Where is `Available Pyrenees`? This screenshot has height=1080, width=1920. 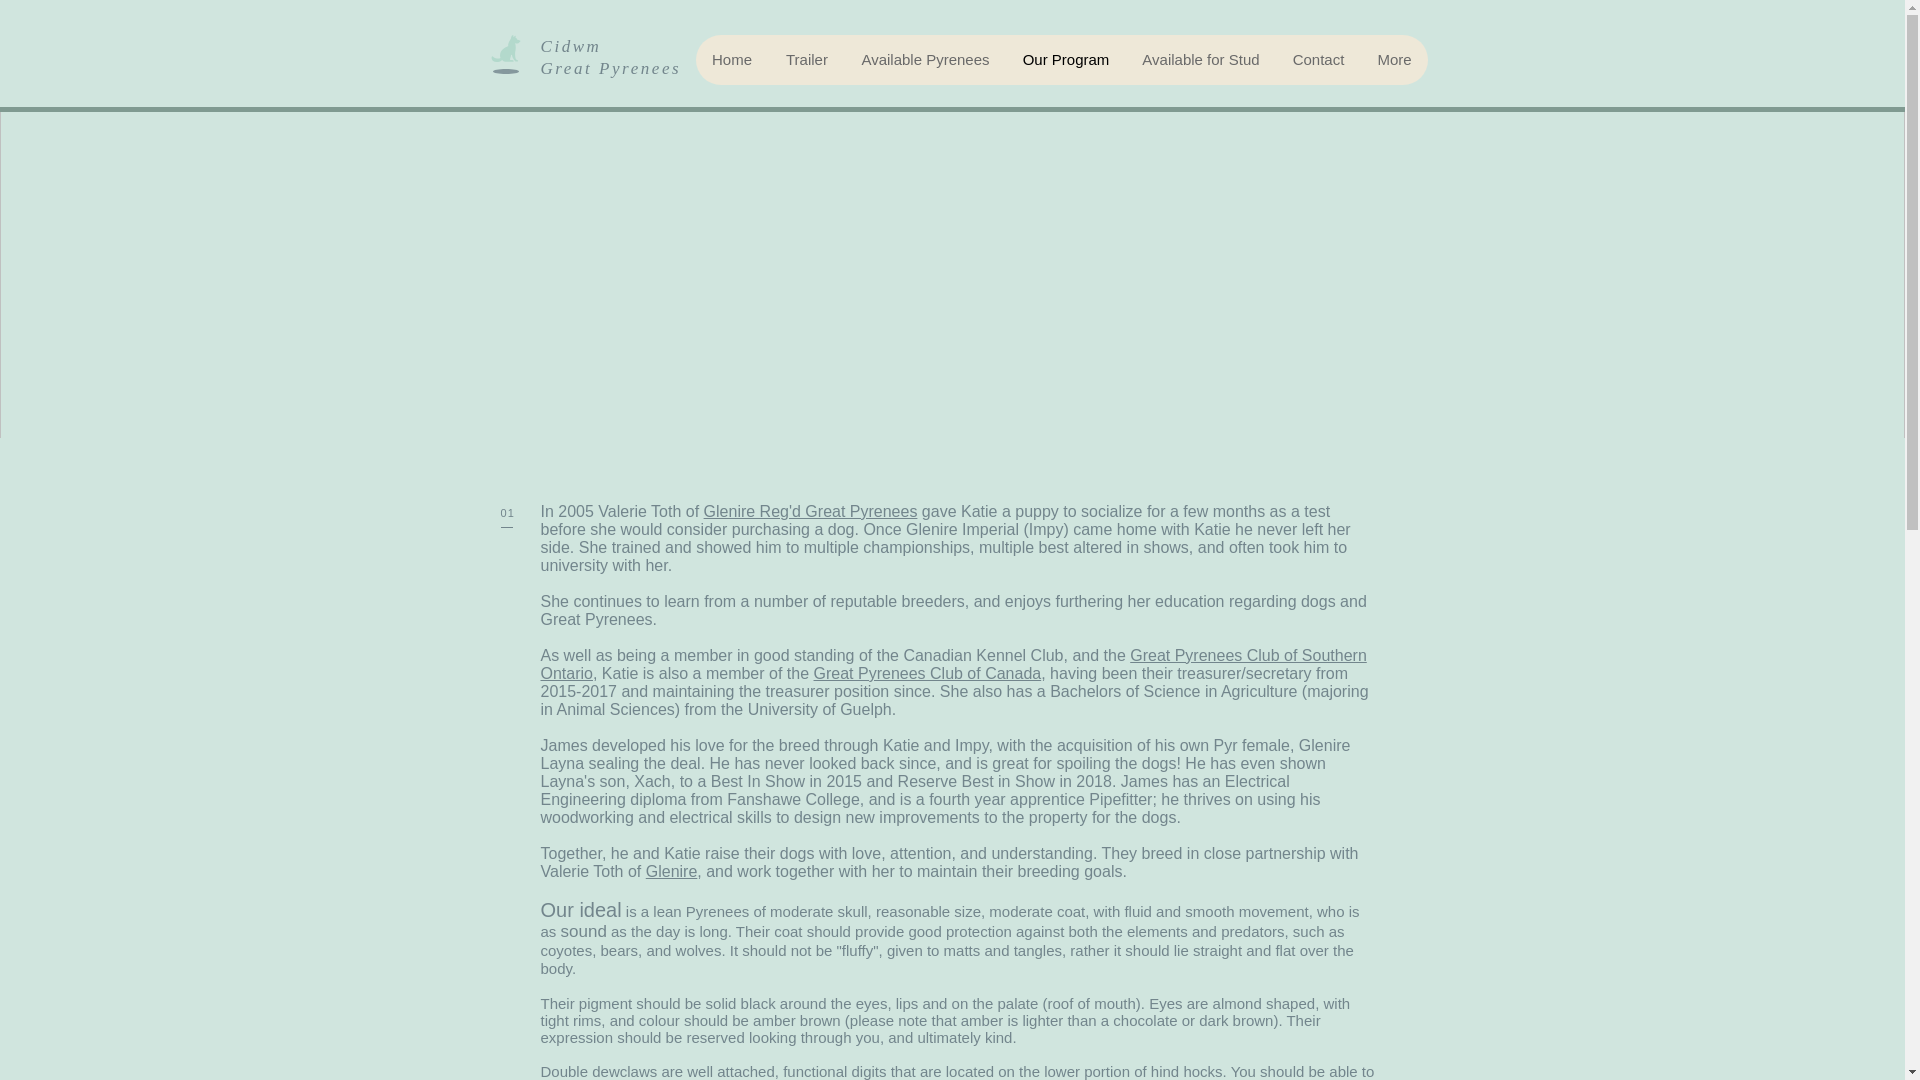 Available Pyrenees is located at coordinates (924, 60).